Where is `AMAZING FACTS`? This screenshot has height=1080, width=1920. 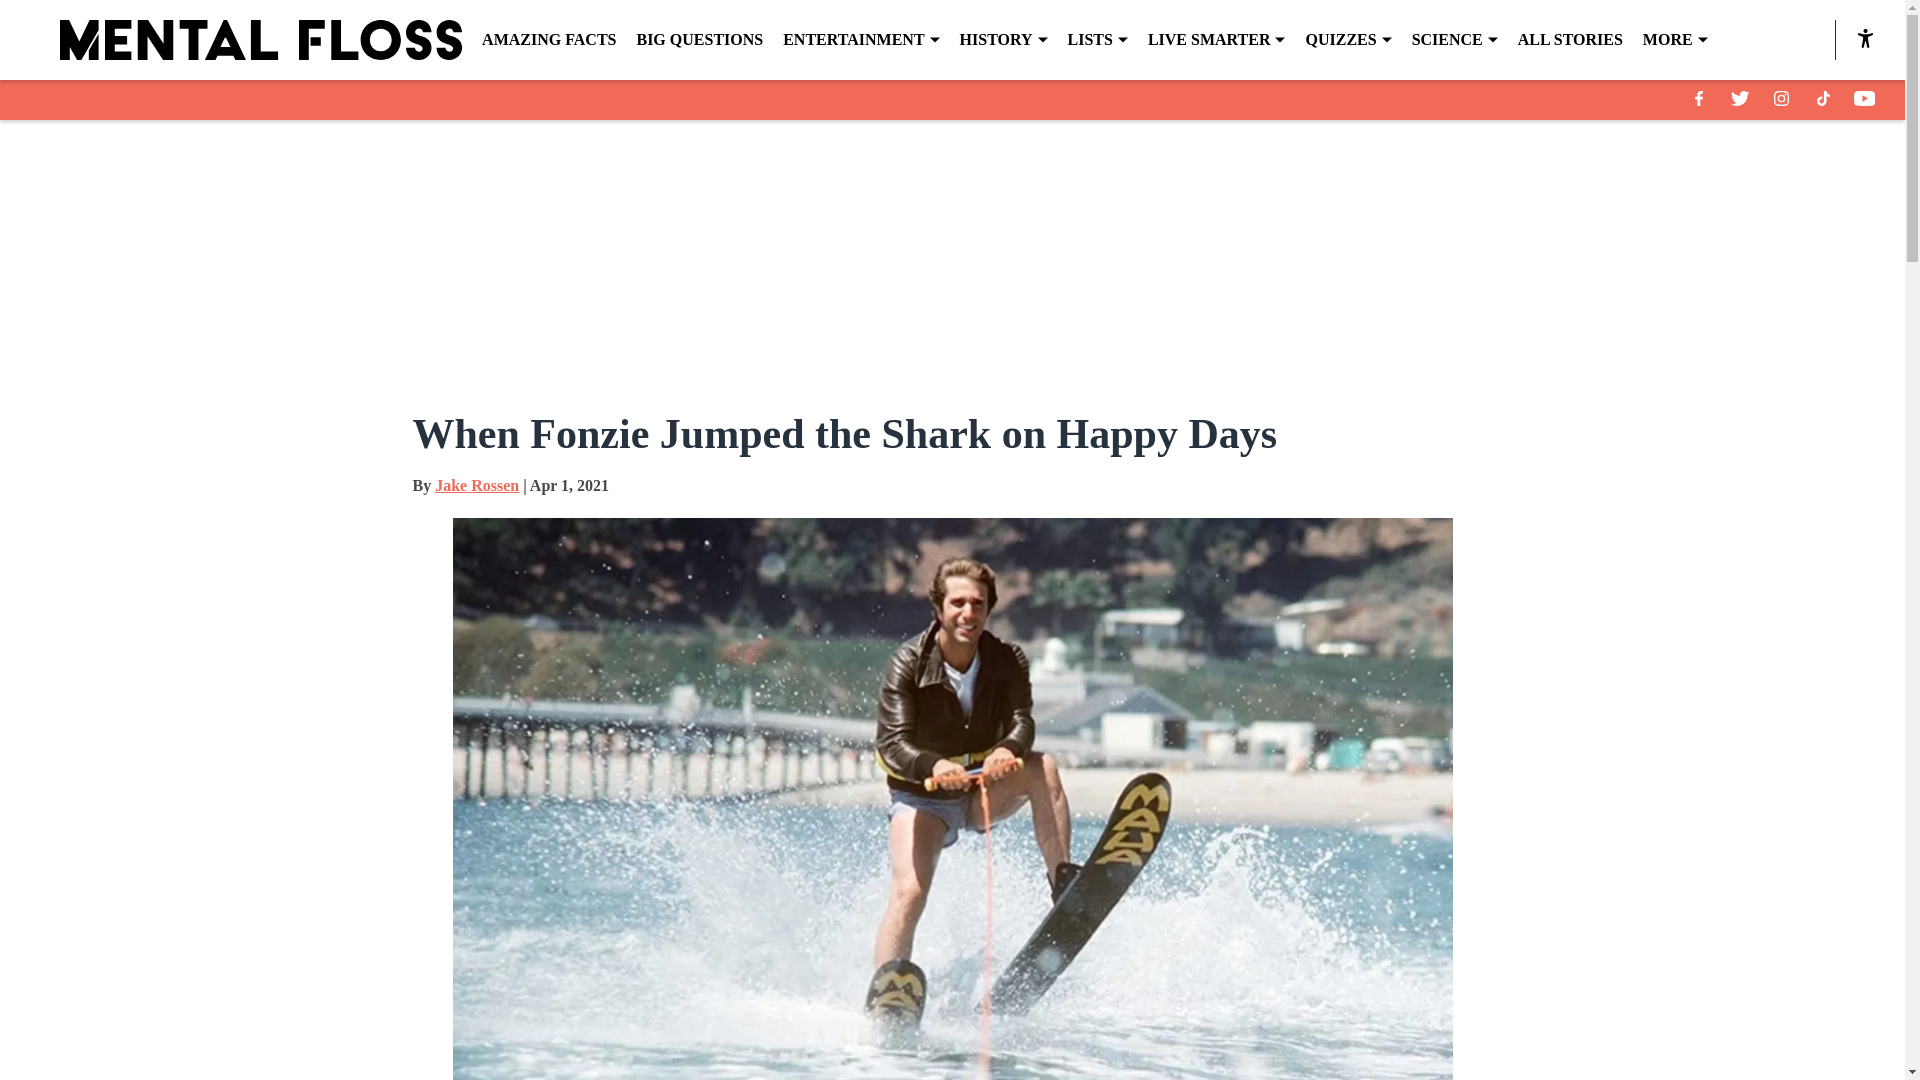 AMAZING FACTS is located at coordinates (548, 40).